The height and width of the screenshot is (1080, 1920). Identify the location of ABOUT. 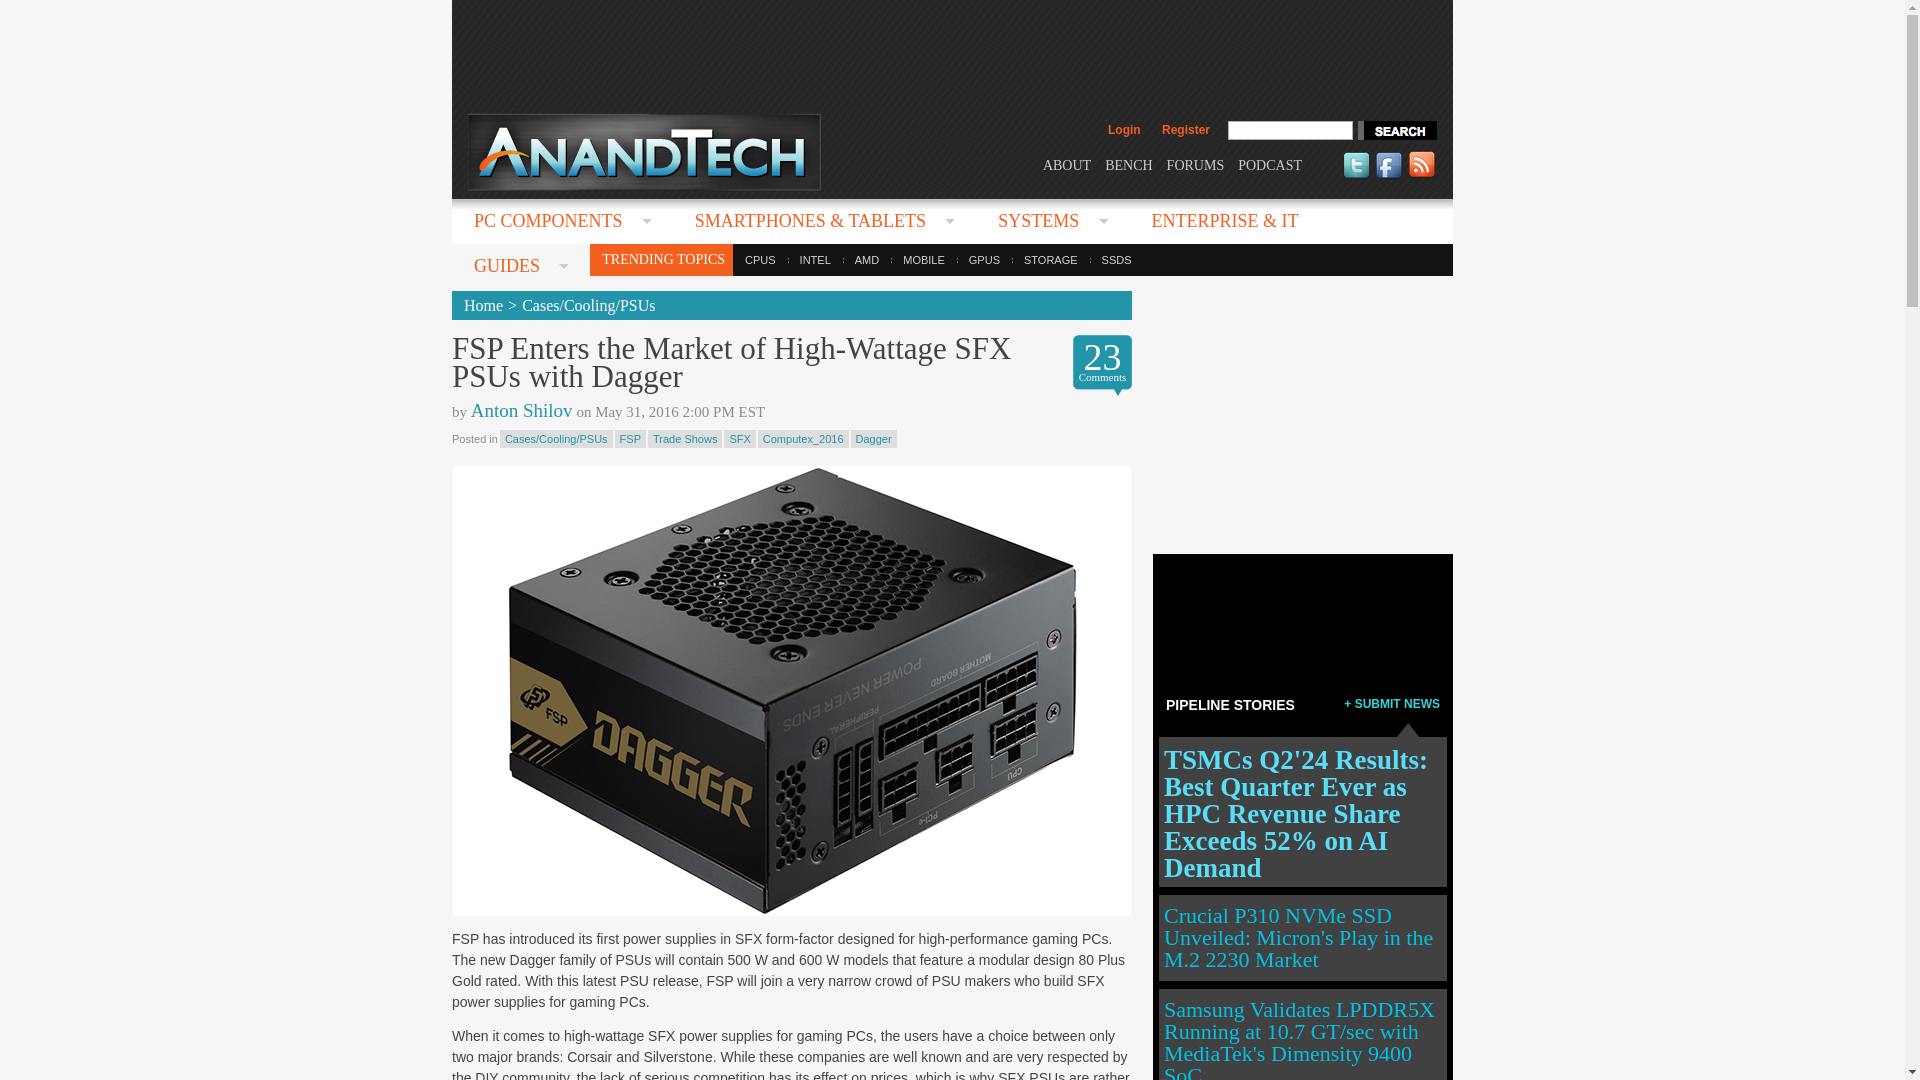
(1066, 164).